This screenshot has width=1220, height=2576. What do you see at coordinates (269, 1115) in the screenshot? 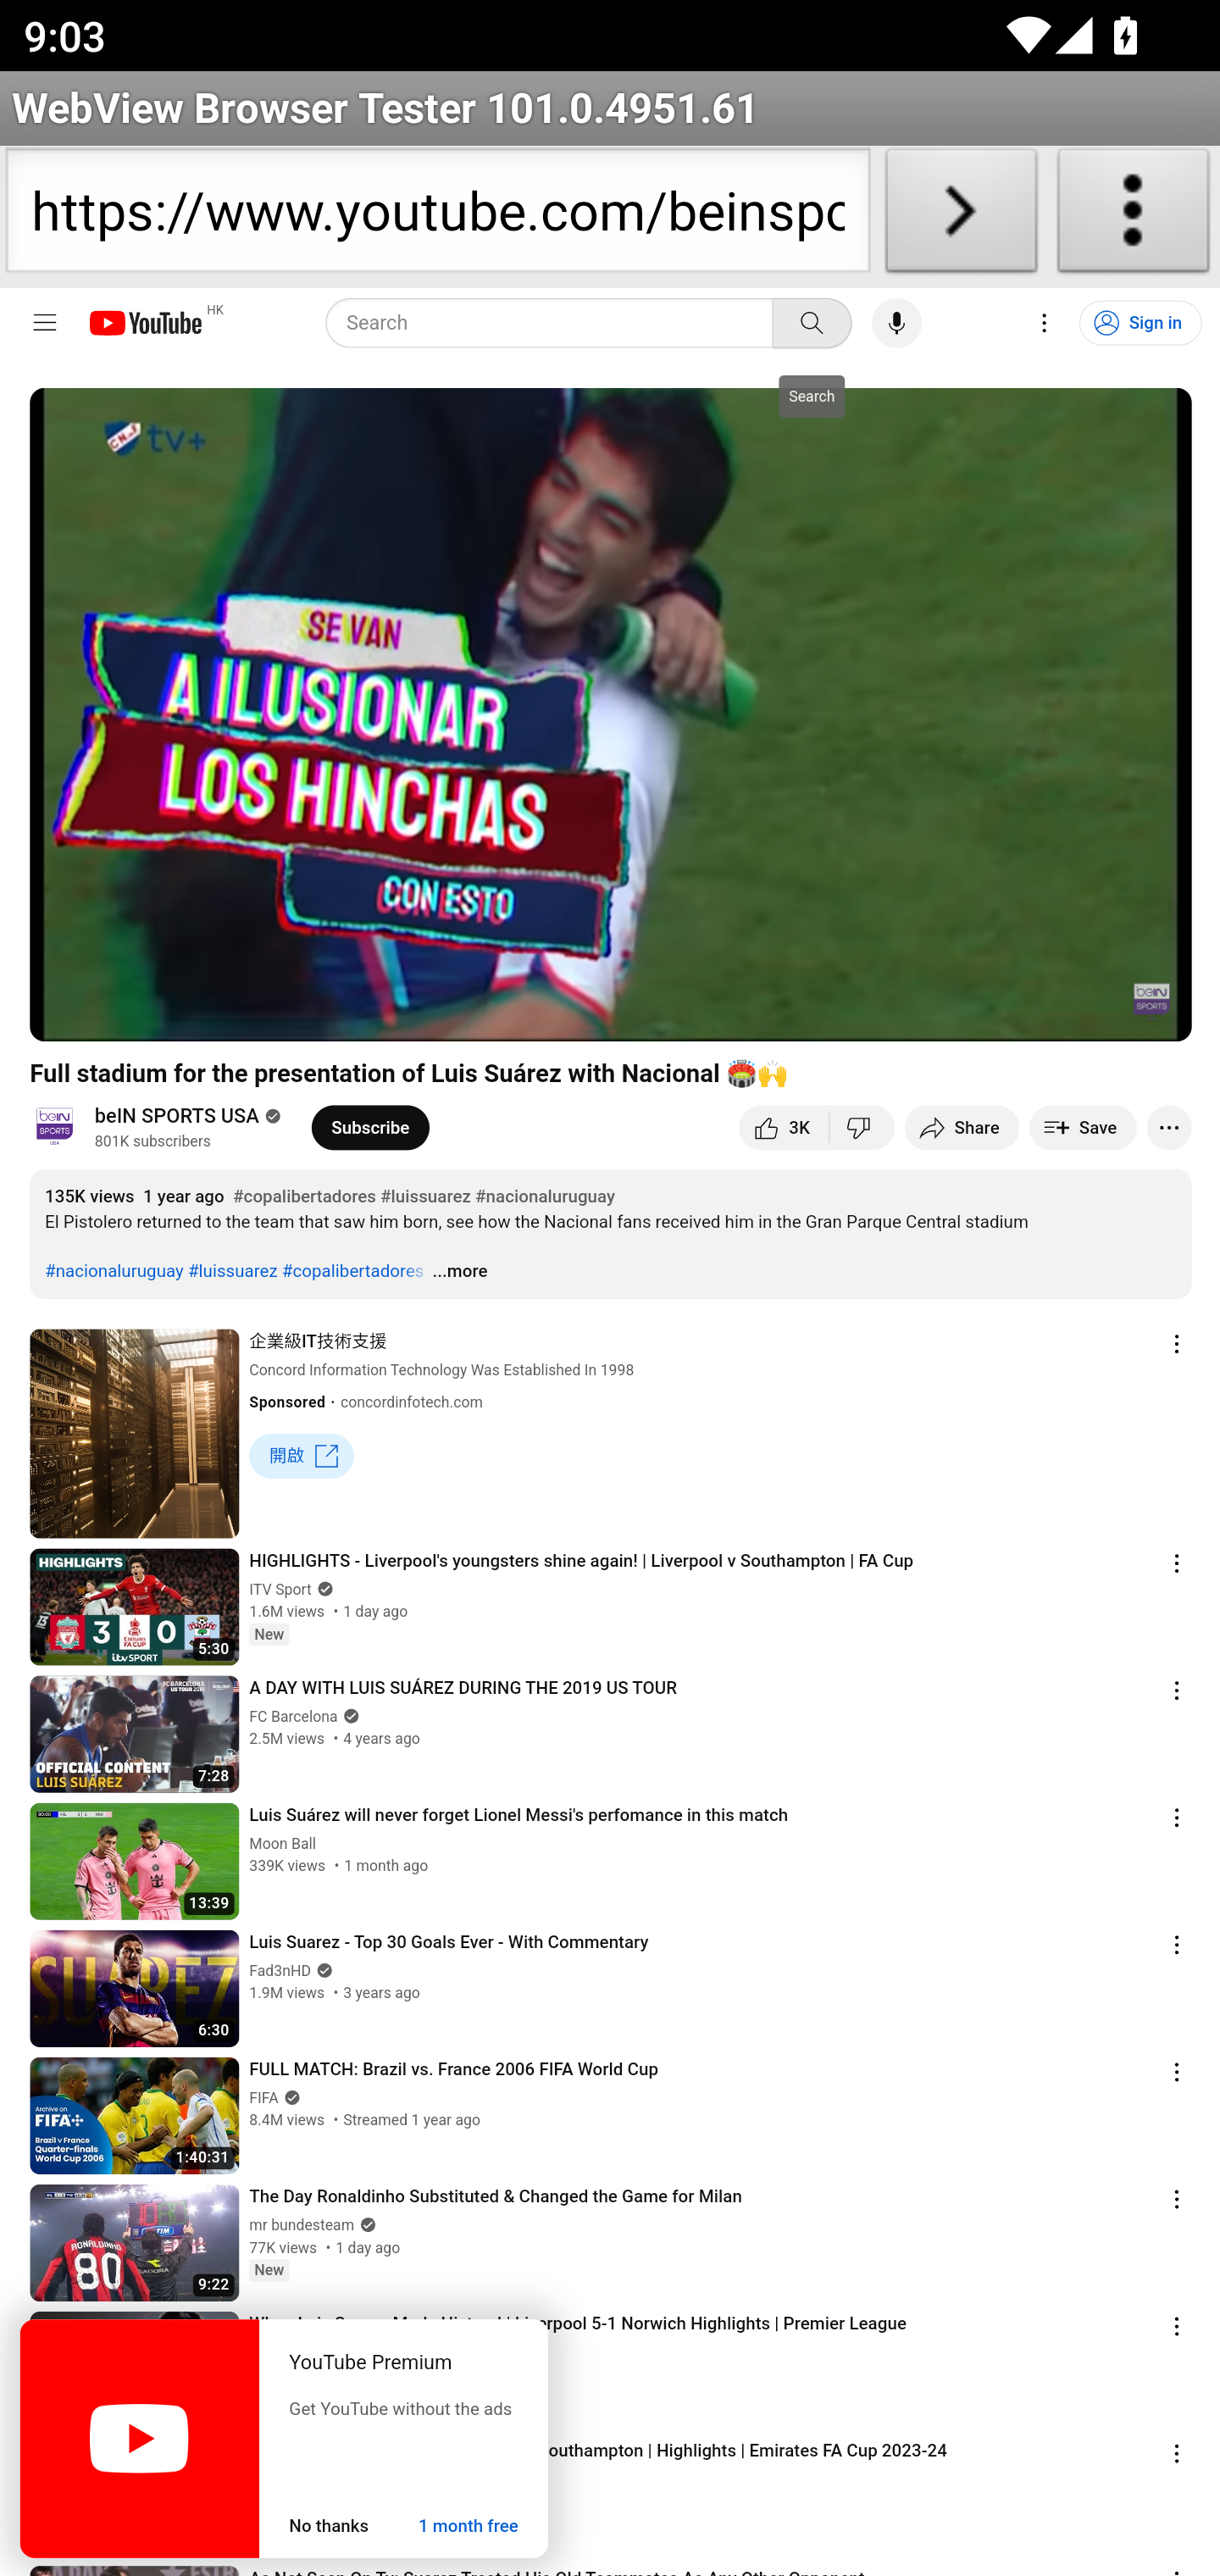
I see `Verified` at bounding box center [269, 1115].